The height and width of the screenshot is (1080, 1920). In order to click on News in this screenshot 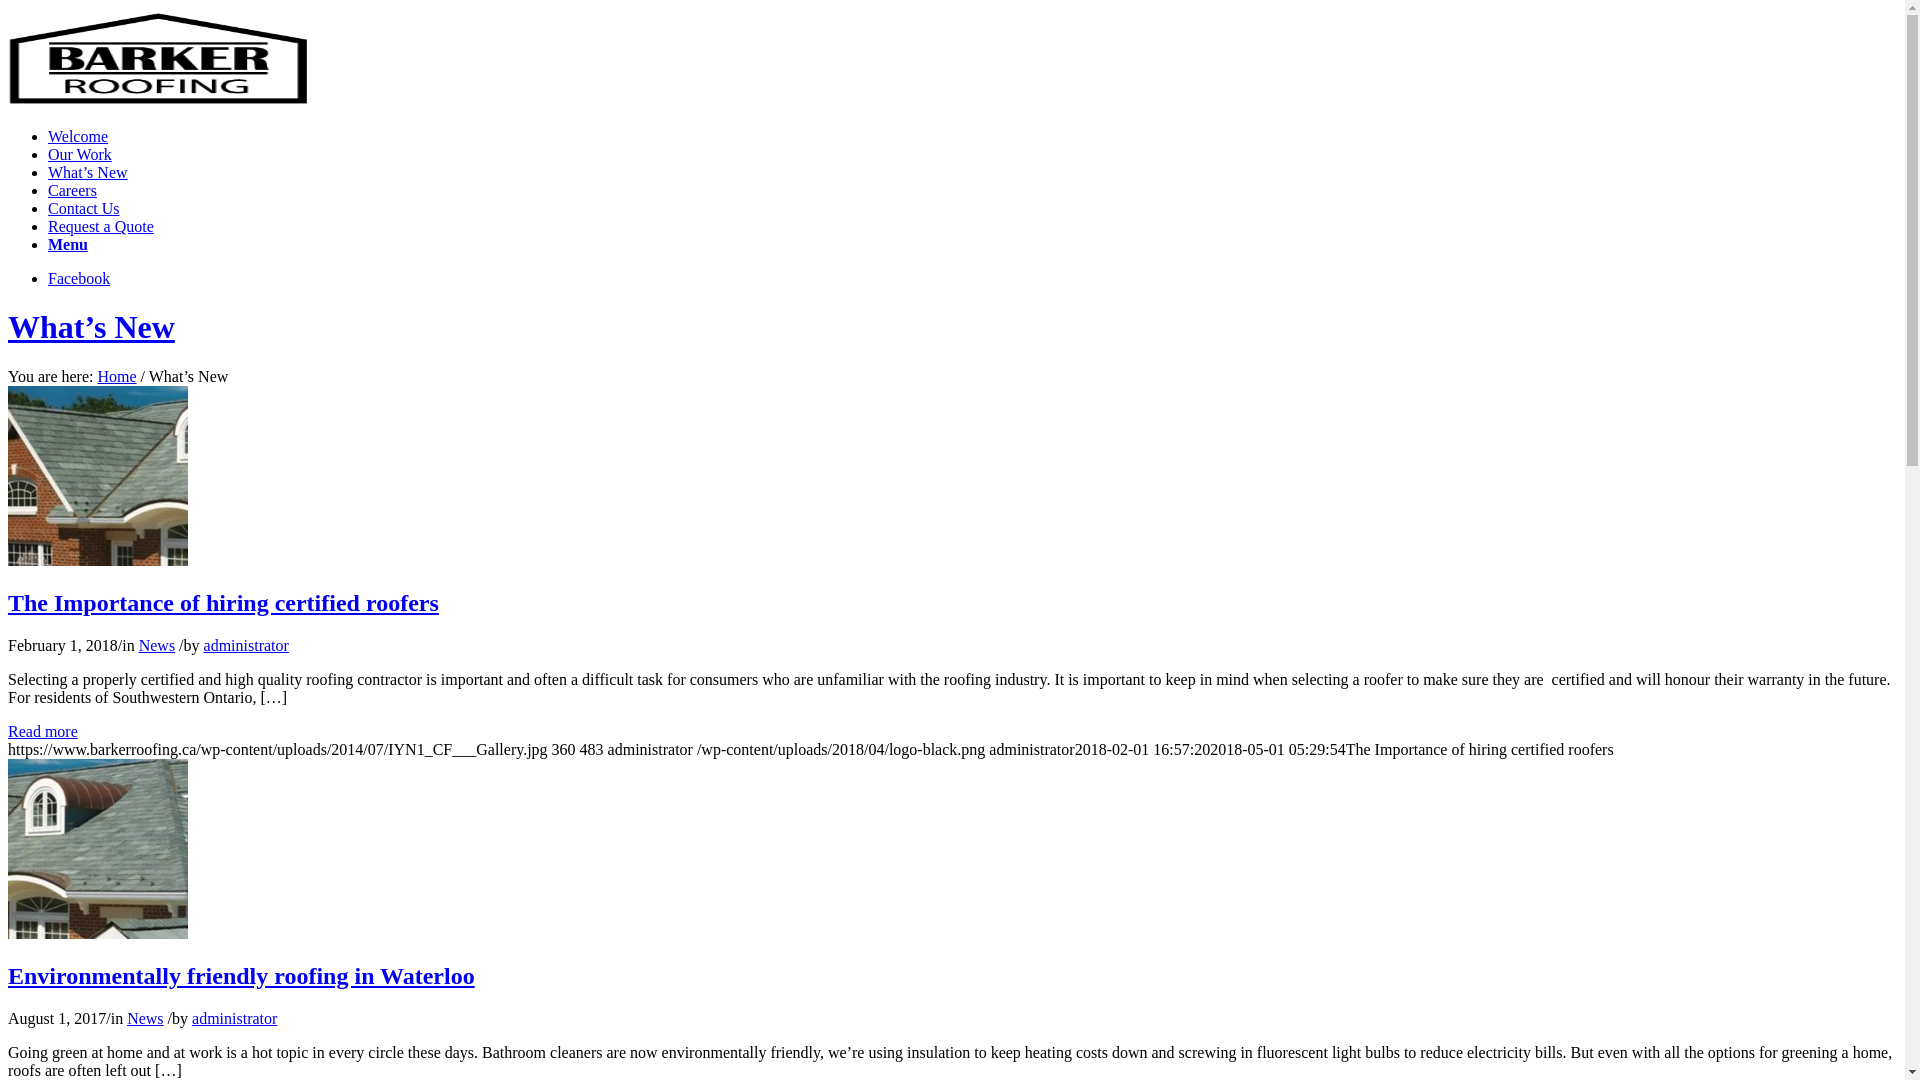, I will do `click(145, 1018)`.